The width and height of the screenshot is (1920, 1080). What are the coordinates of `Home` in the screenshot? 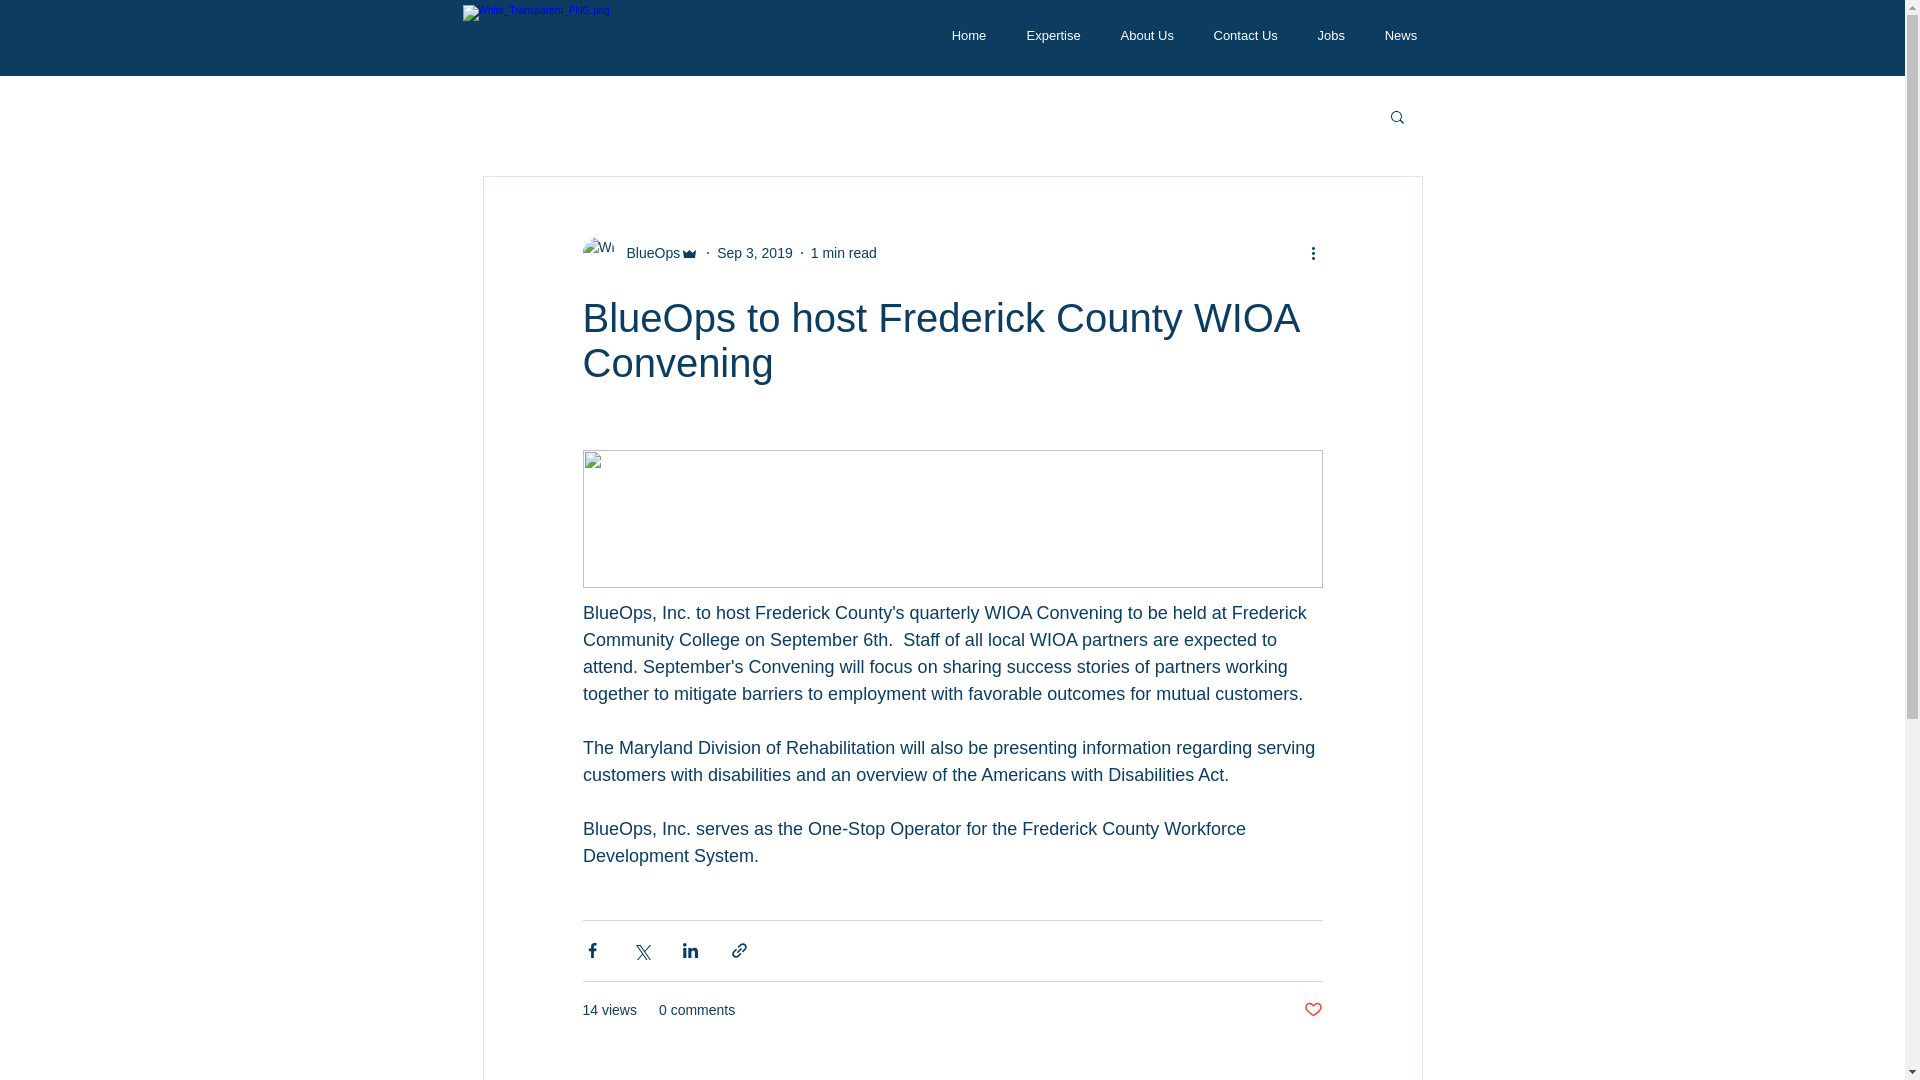 It's located at (968, 36).